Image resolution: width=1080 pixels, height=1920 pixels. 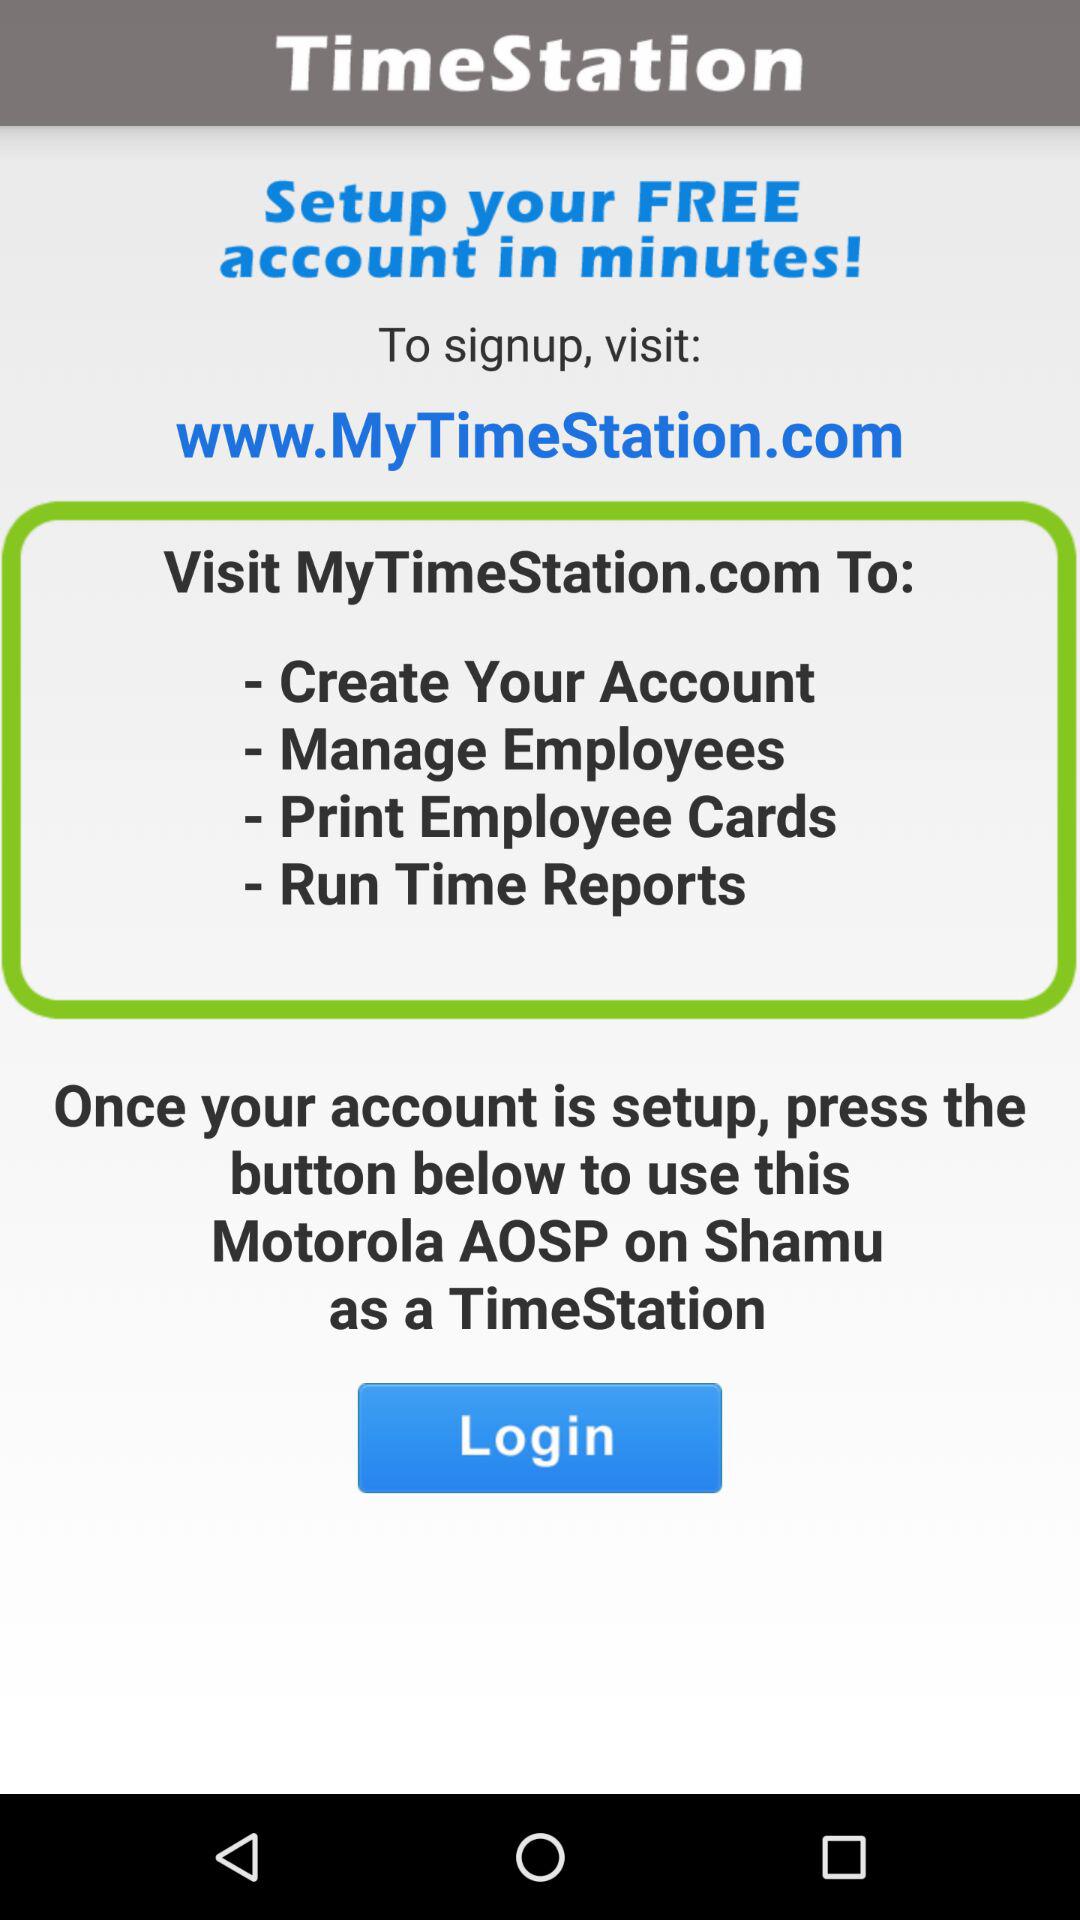 What do you see at coordinates (540, 1438) in the screenshot?
I see `choose item below once your account` at bounding box center [540, 1438].